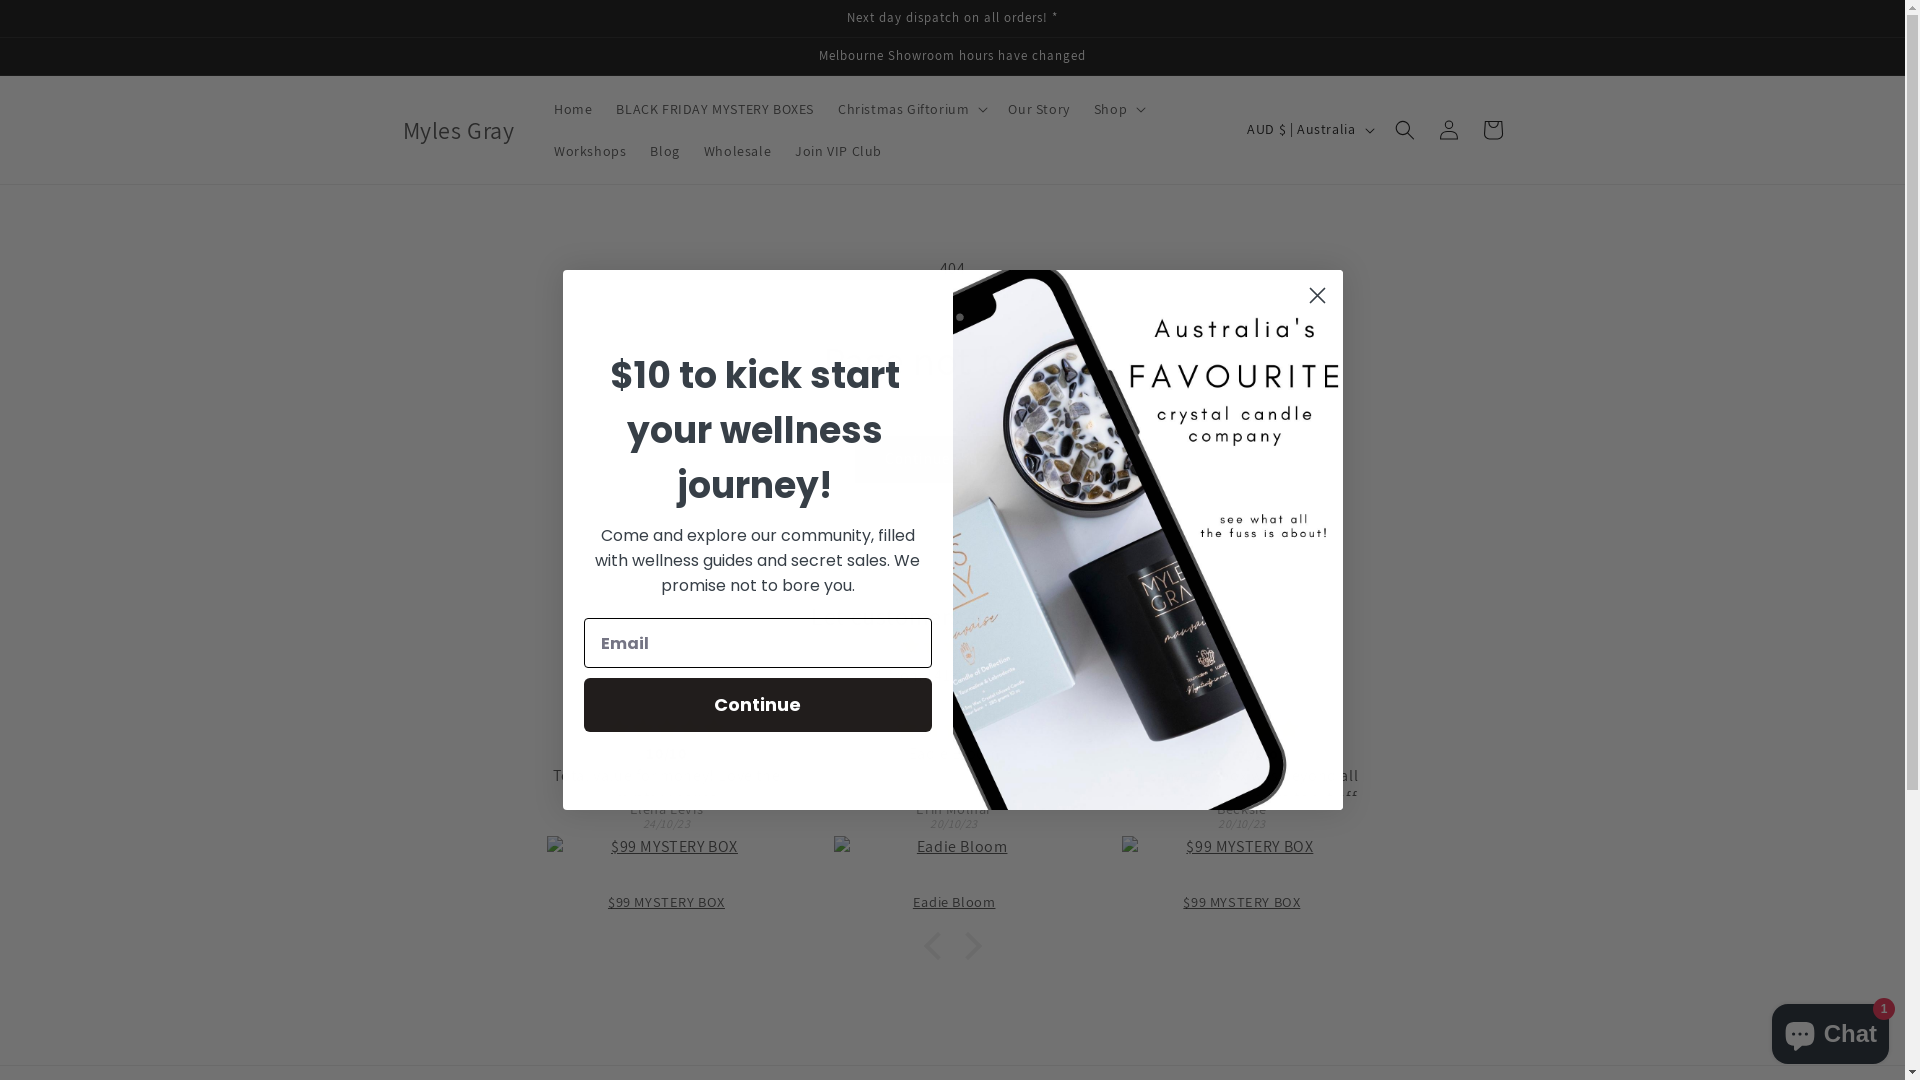  Describe the element at coordinates (1038, 109) in the screenshot. I see `Our Story` at that location.